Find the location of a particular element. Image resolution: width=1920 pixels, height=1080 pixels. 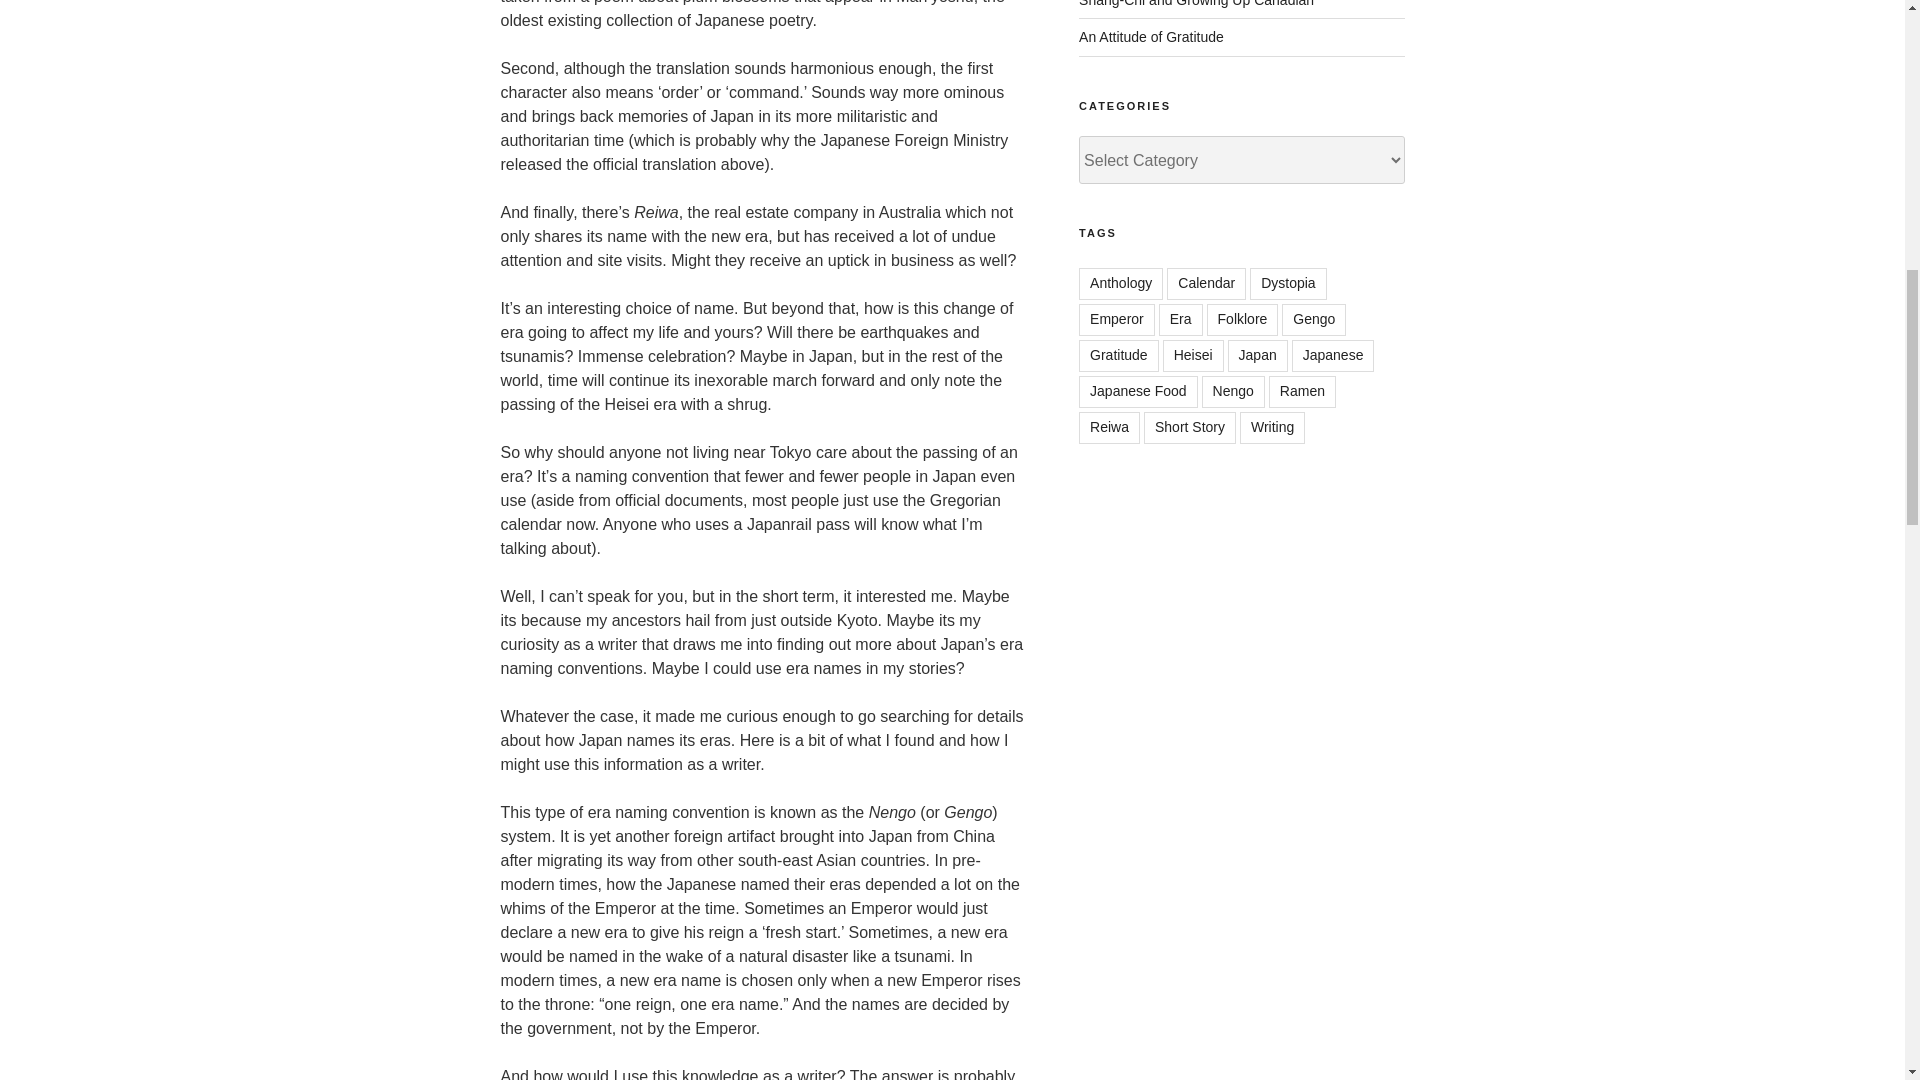

Reiwa is located at coordinates (1110, 427).